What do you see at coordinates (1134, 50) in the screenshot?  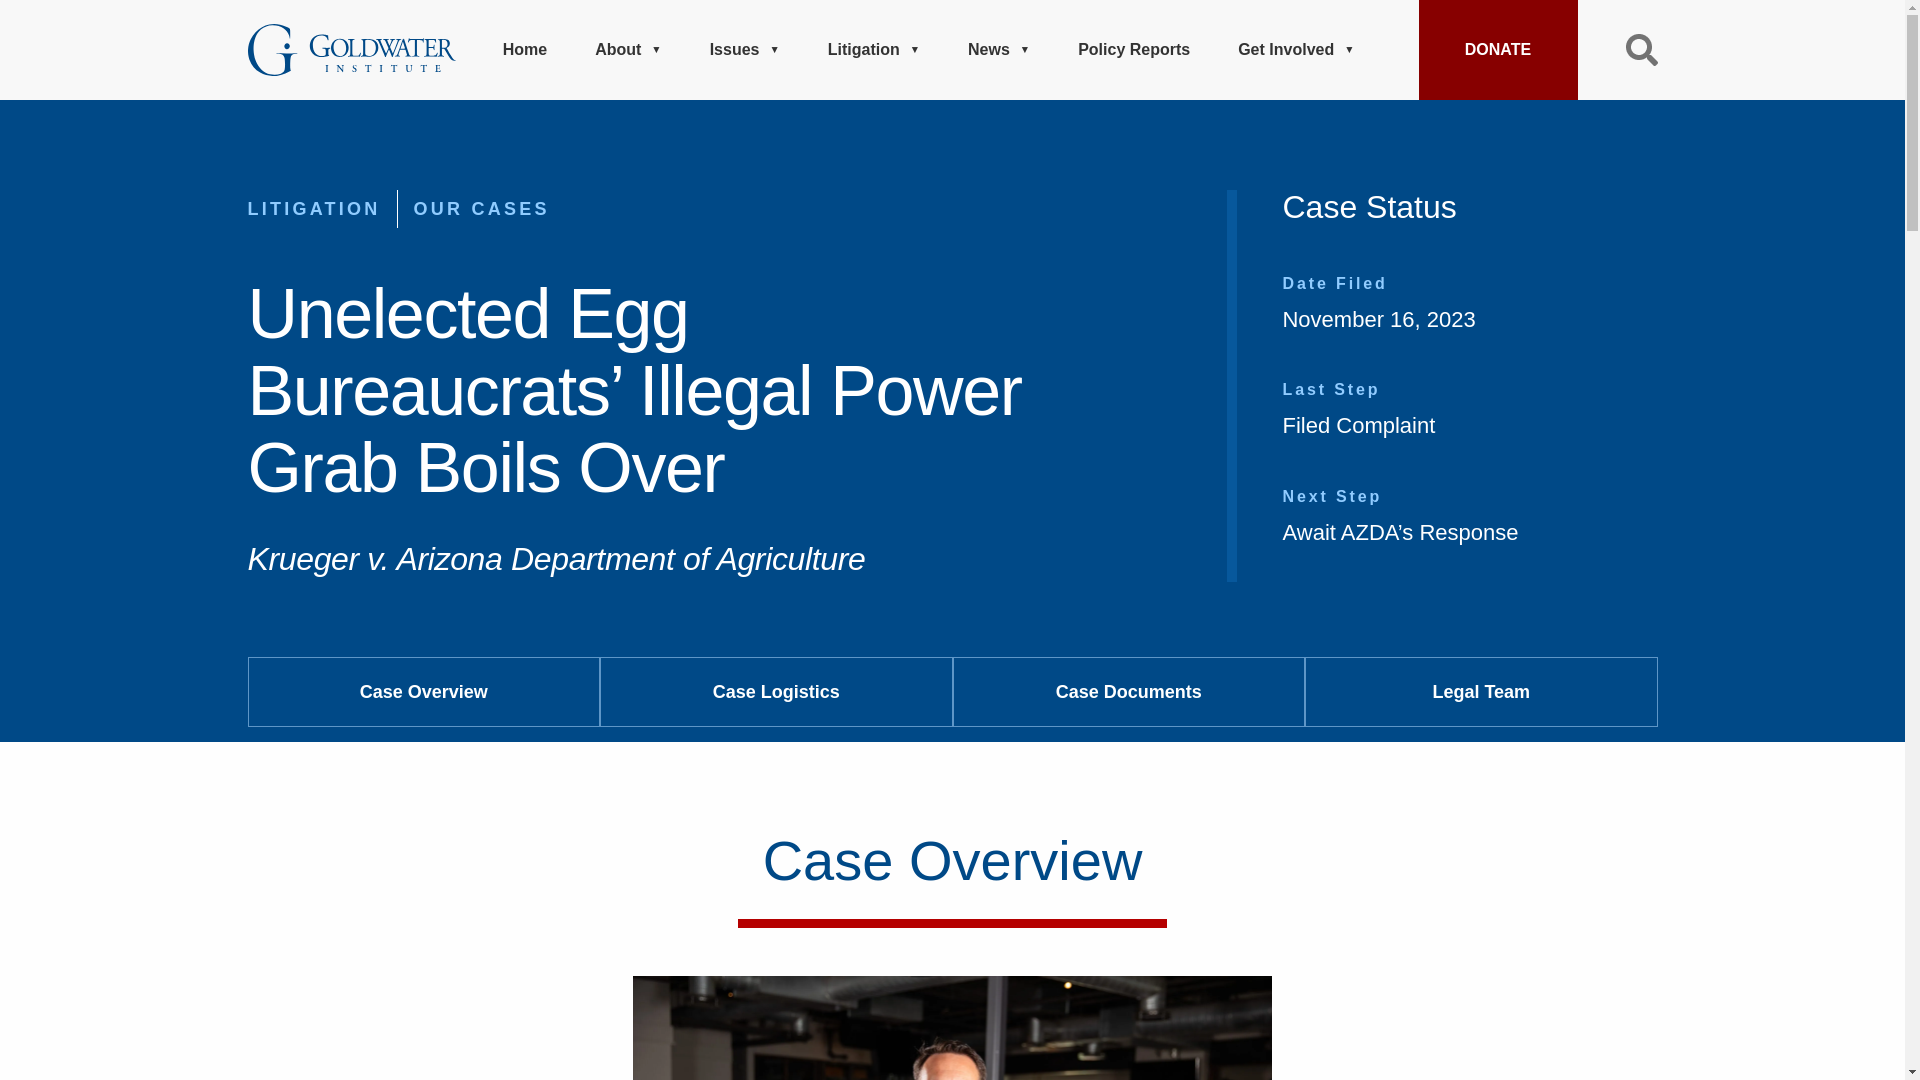 I see `Policy Reports` at bounding box center [1134, 50].